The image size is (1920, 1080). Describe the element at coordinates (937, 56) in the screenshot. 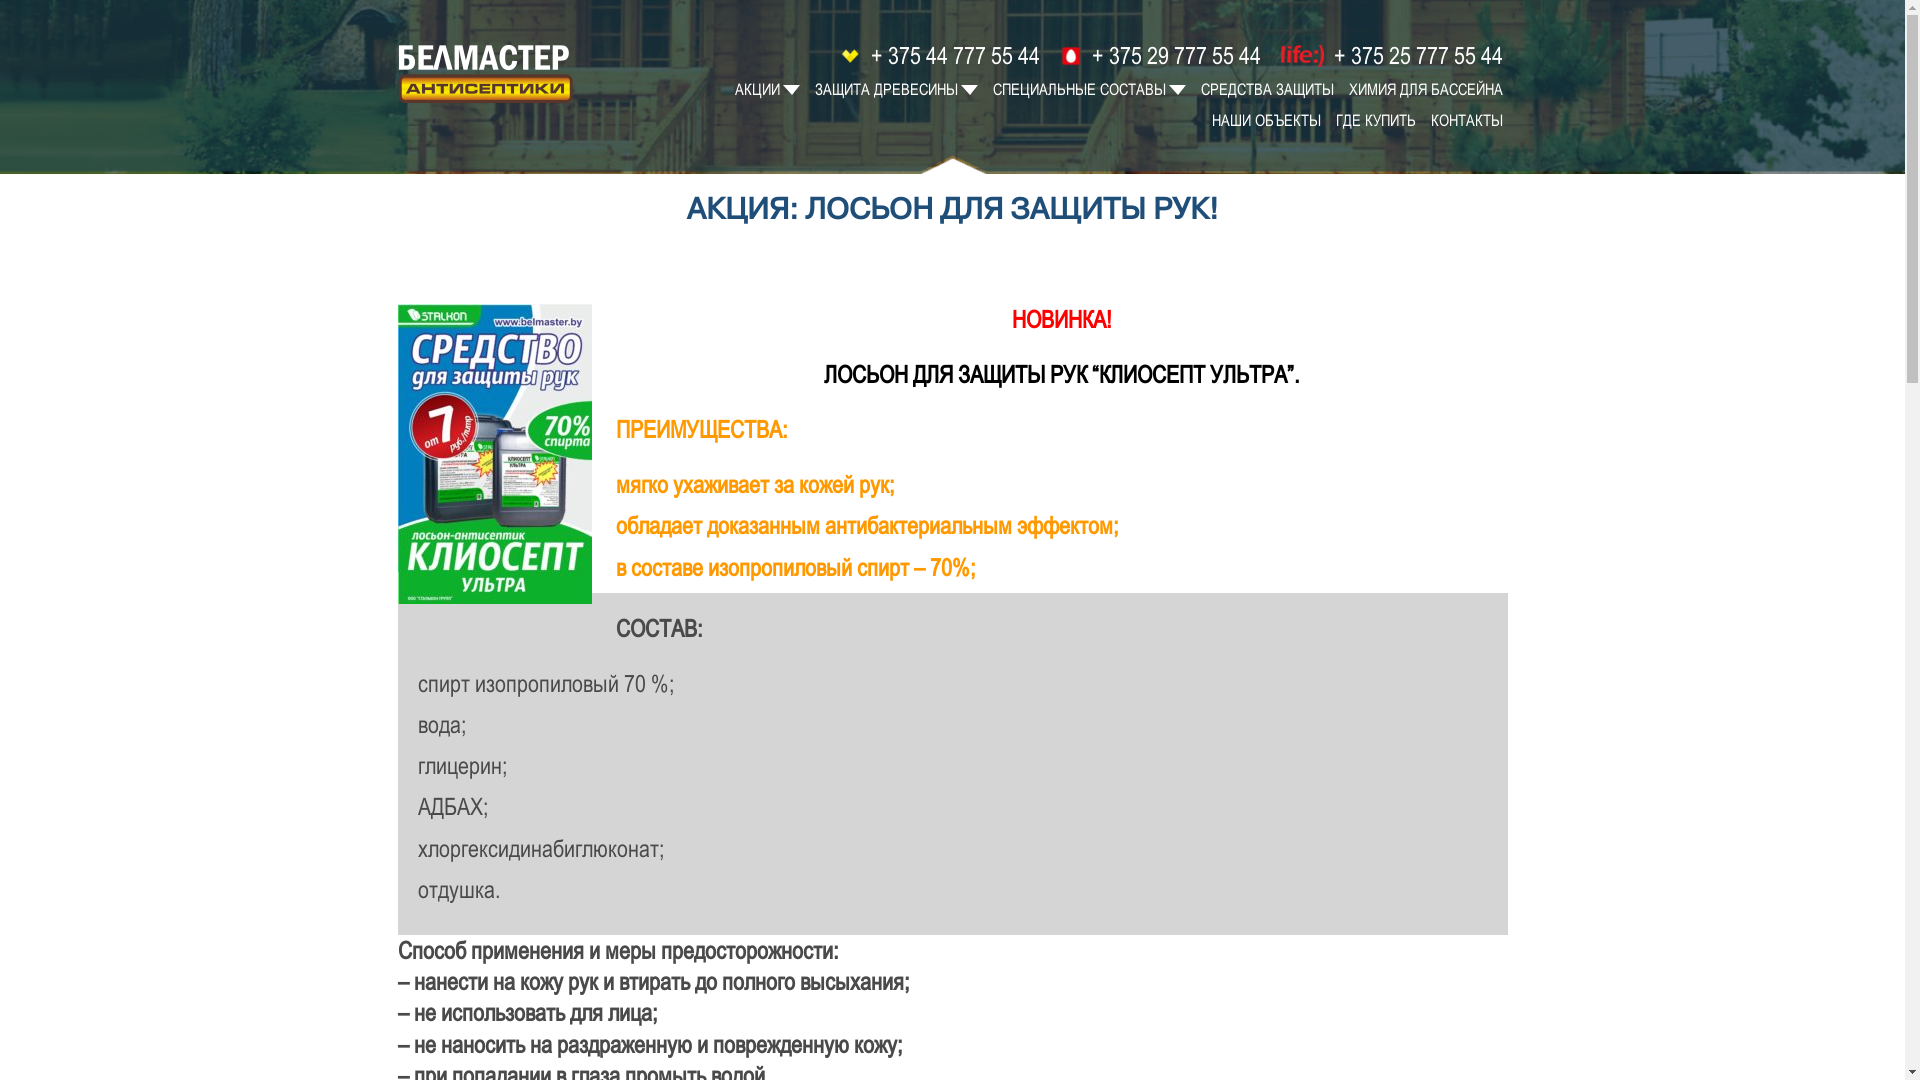

I see `+ 375 44 777 55 44` at that location.